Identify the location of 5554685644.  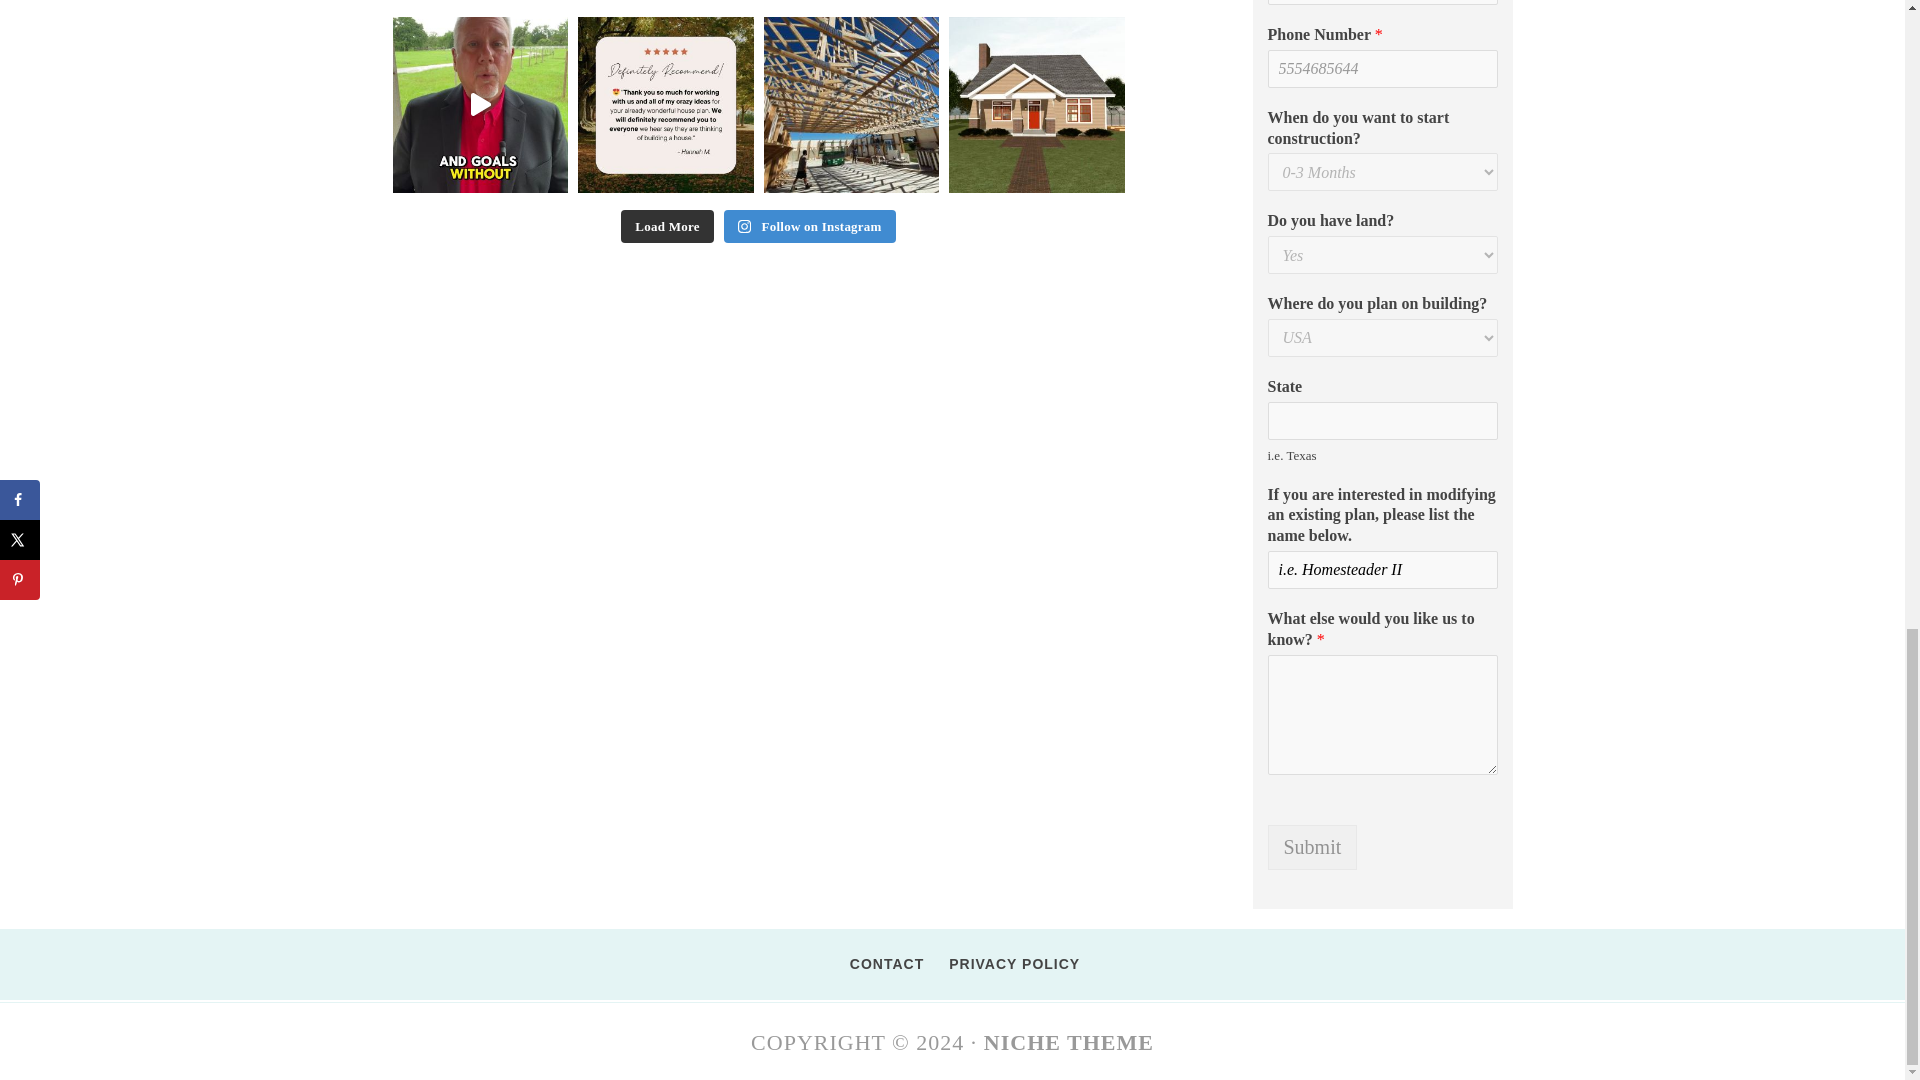
(1382, 68).